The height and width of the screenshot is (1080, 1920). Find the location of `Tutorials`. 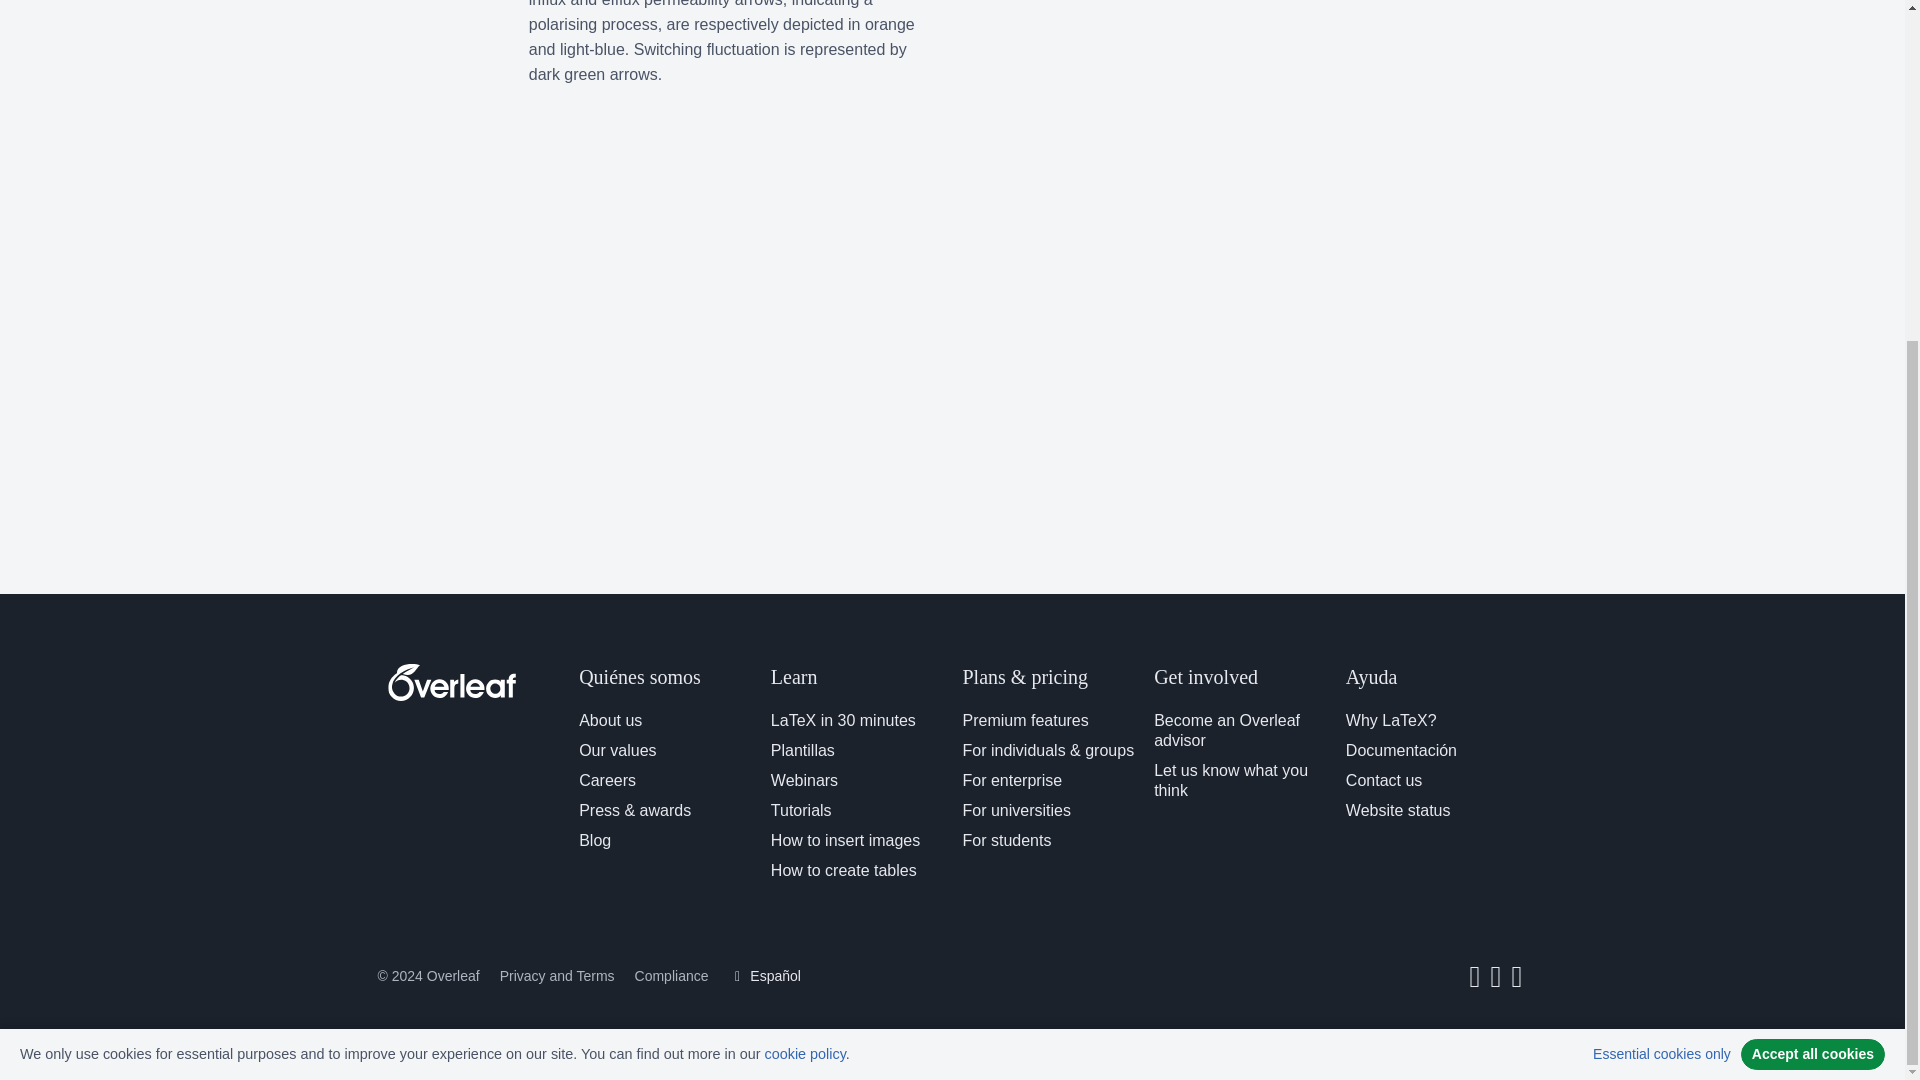

Tutorials is located at coordinates (801, 810).